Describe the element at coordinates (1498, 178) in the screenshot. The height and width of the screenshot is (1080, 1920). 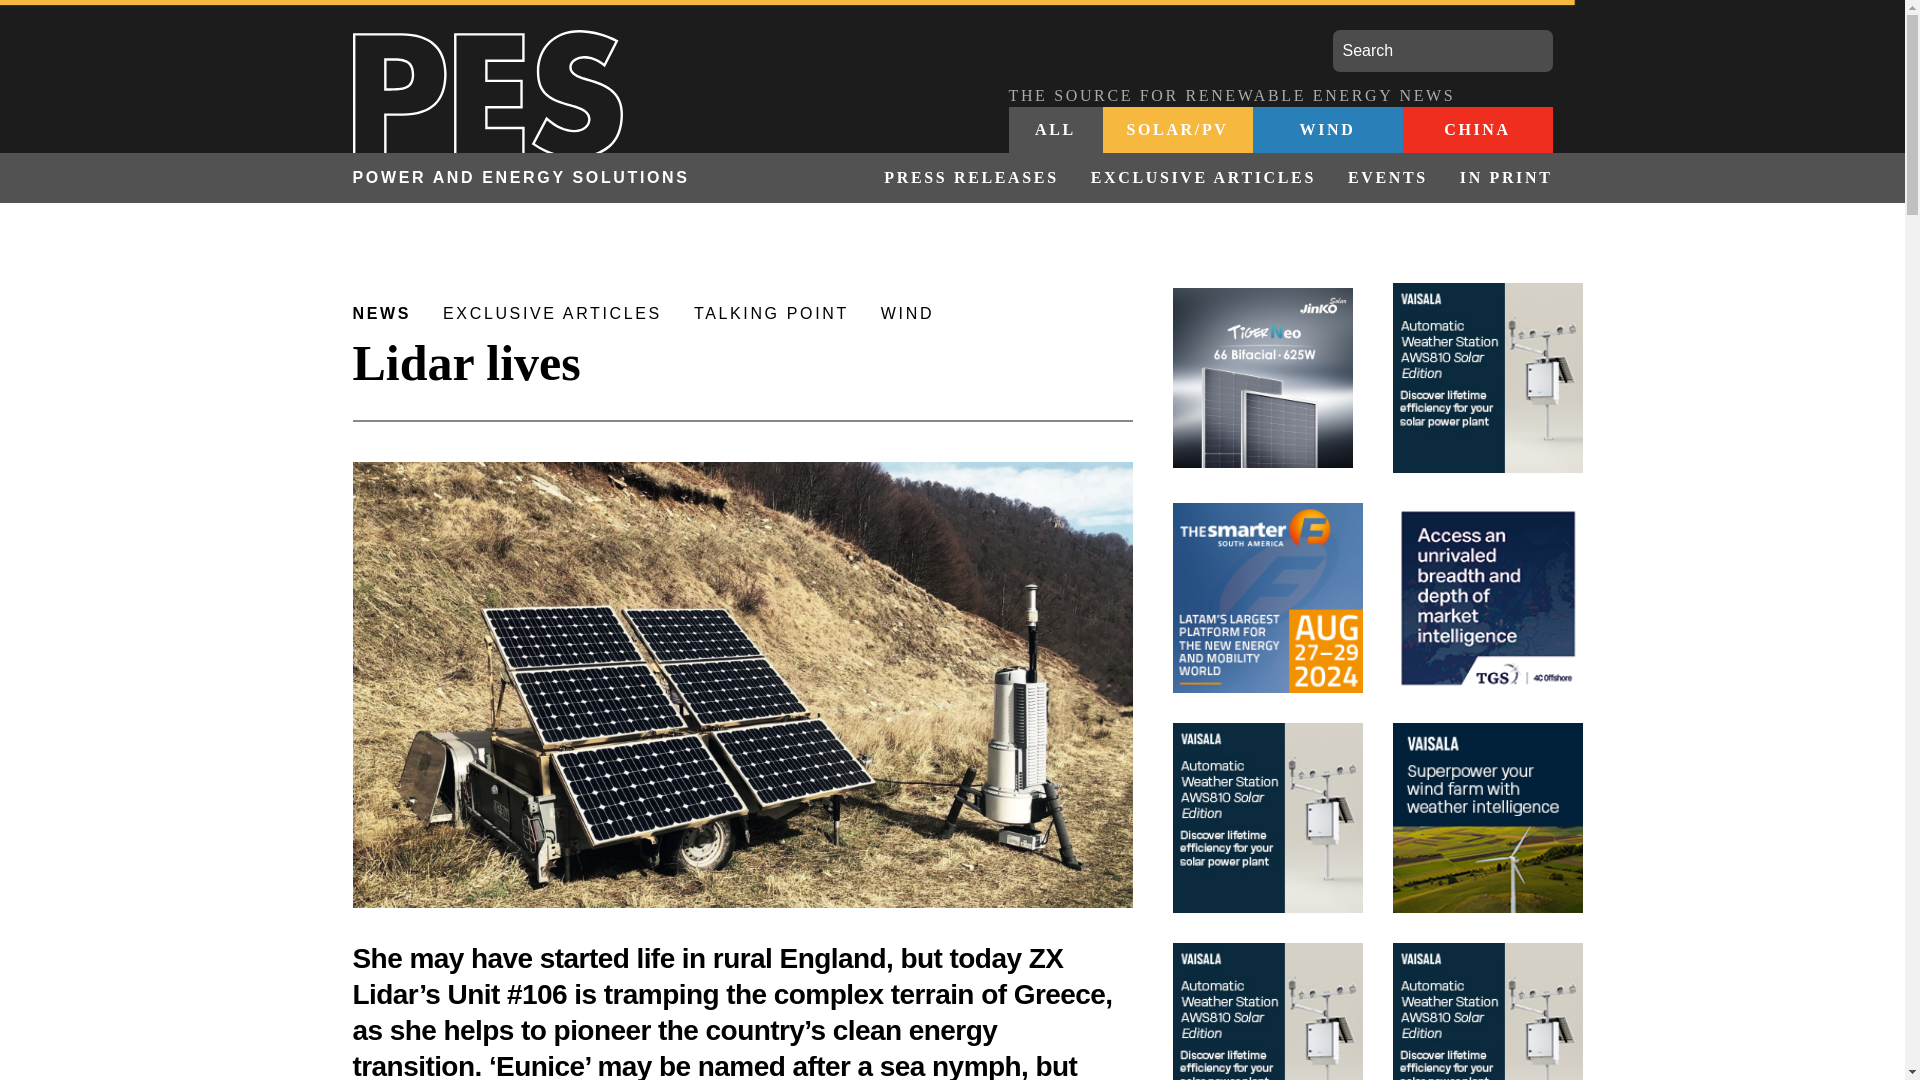
I see `IN PRINT` at that location.